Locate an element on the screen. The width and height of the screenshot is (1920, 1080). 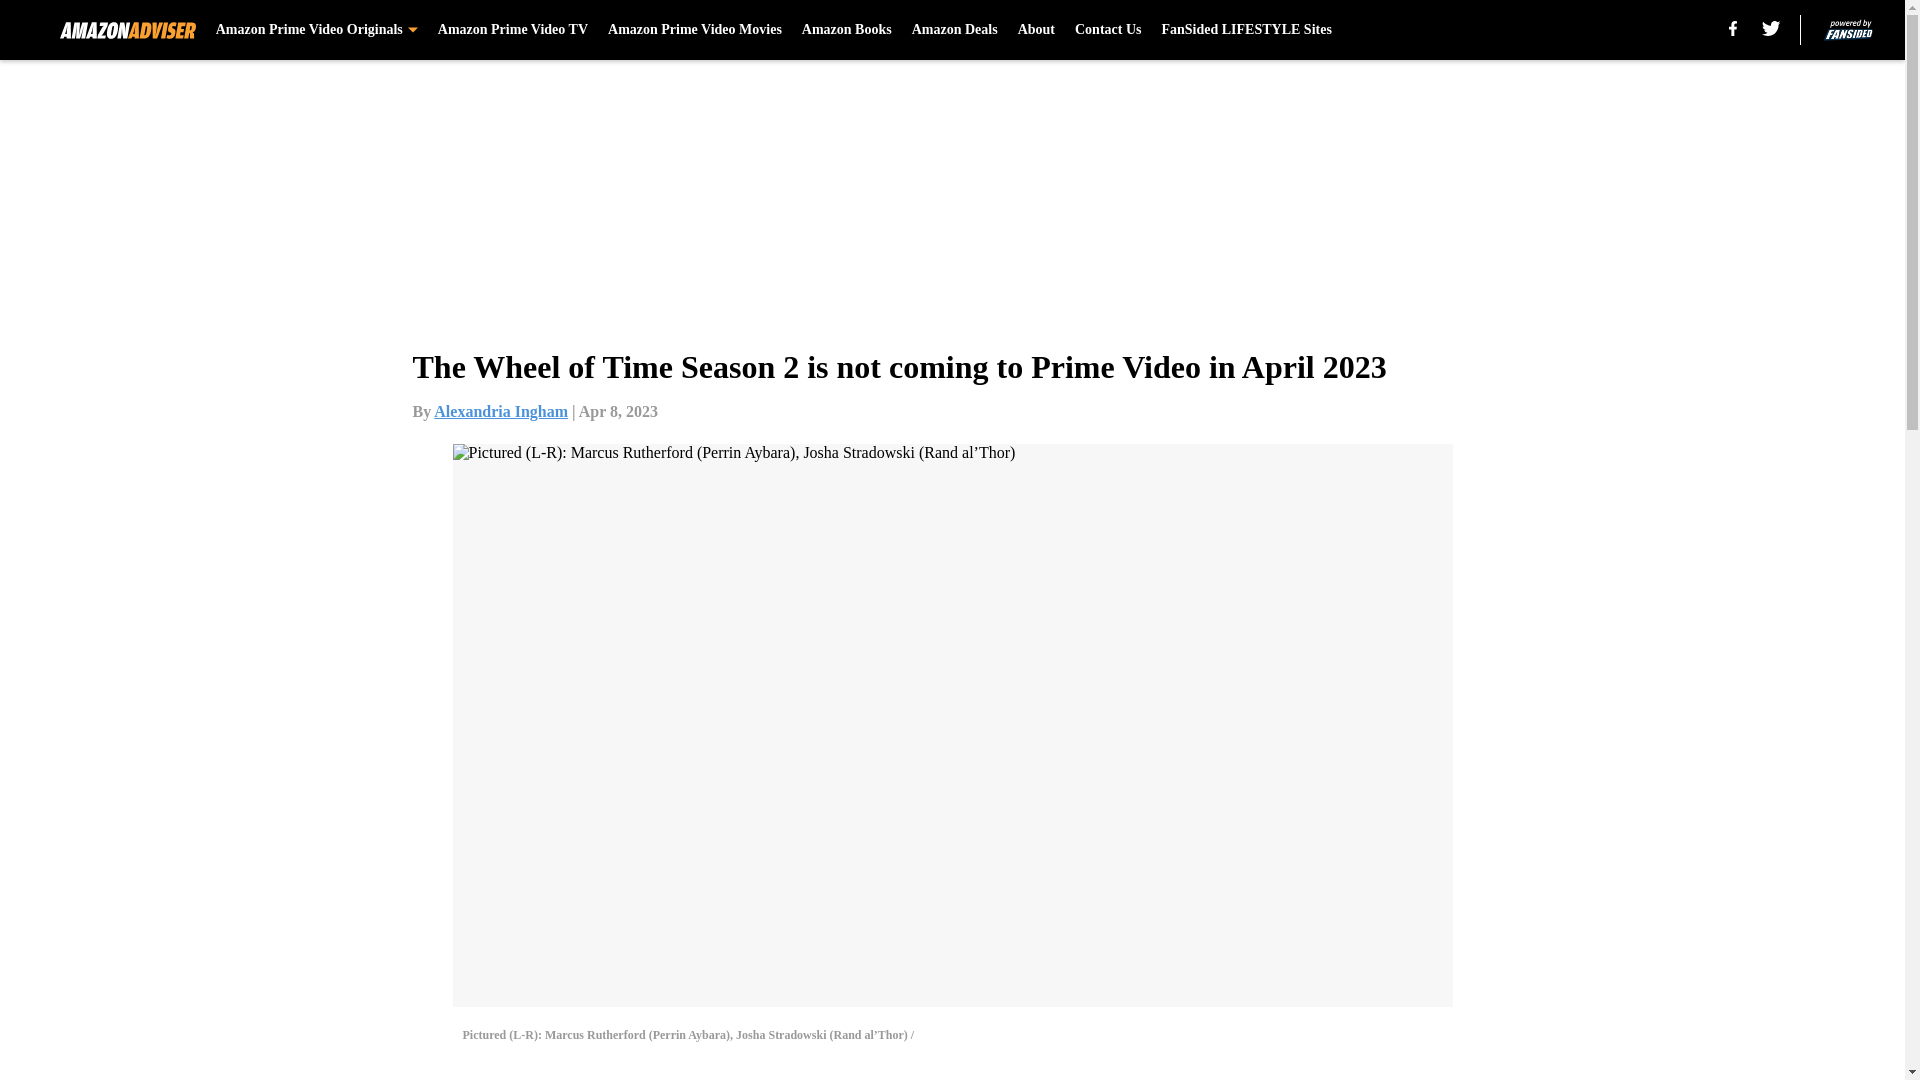
Amazon Deals is located at coordinates (955, 30).